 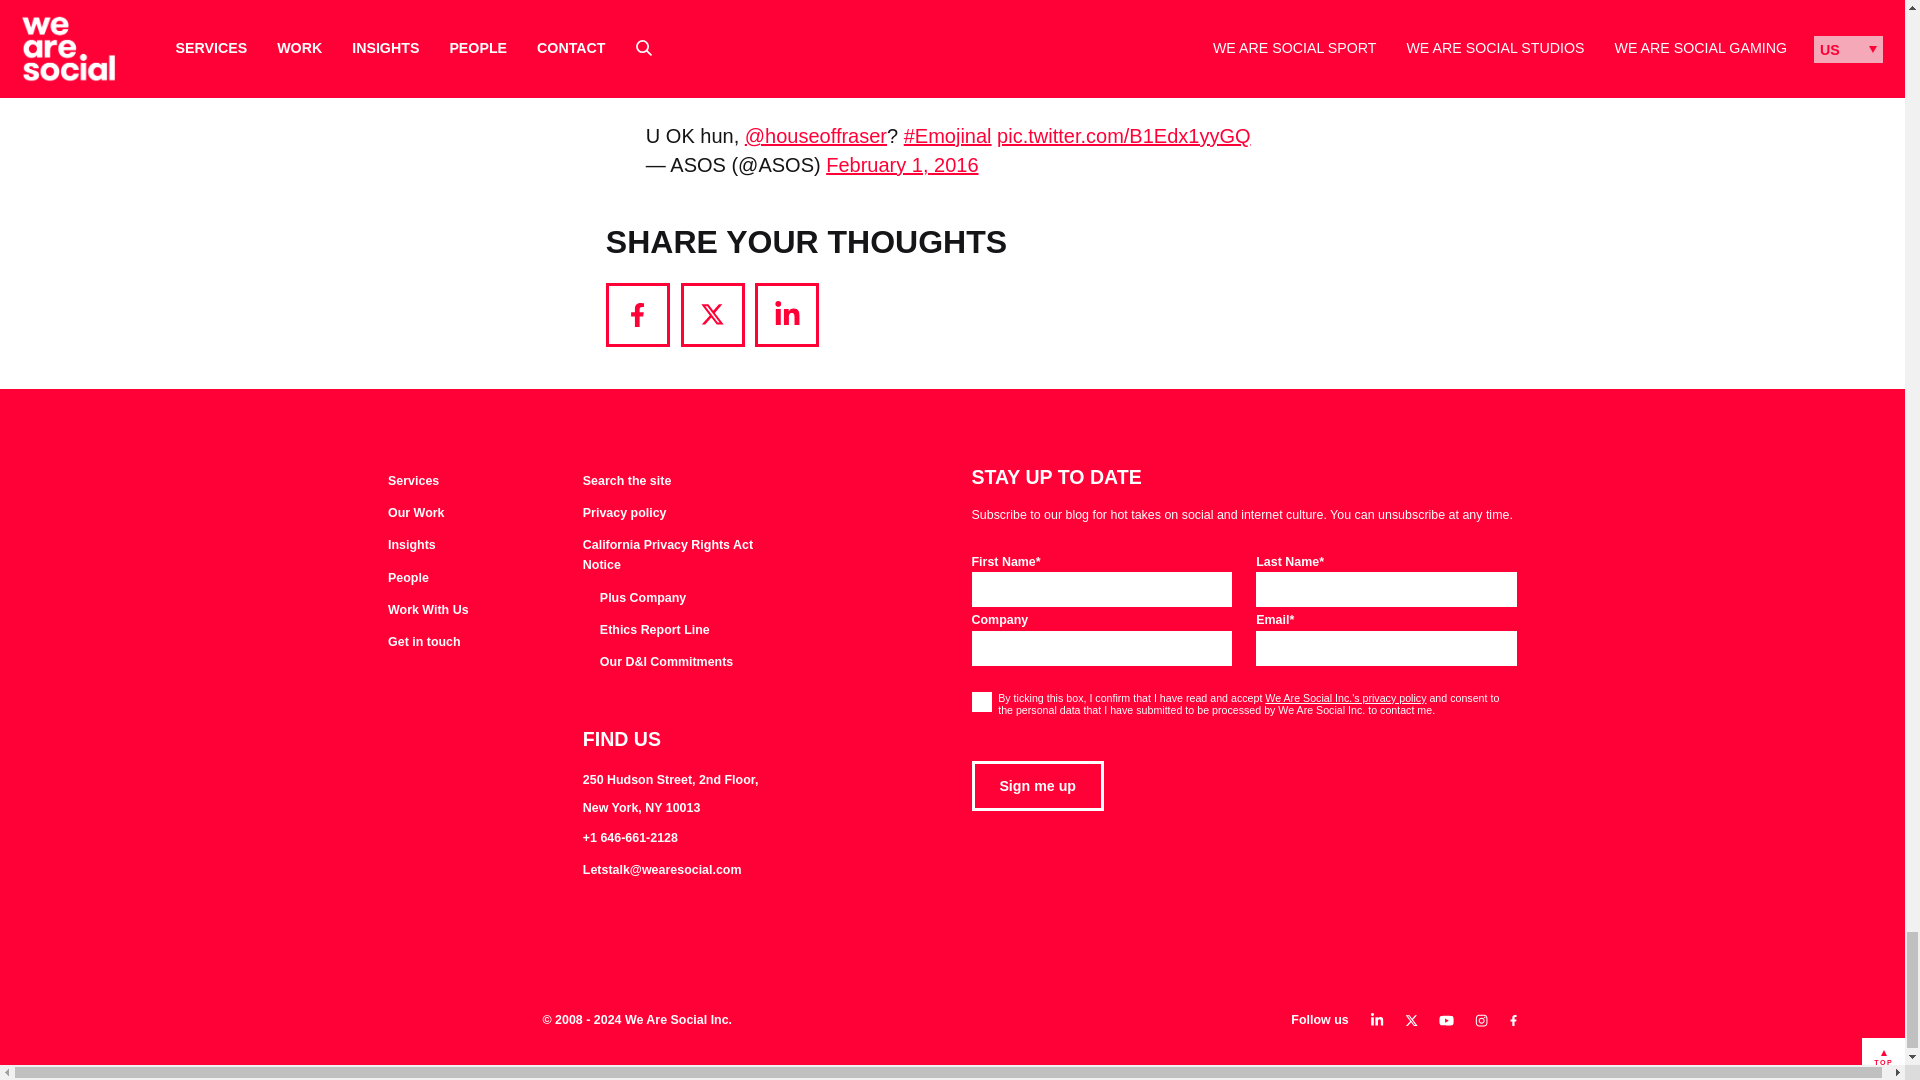 I want to click on Share via Facebook, so click(x=638, y=314).